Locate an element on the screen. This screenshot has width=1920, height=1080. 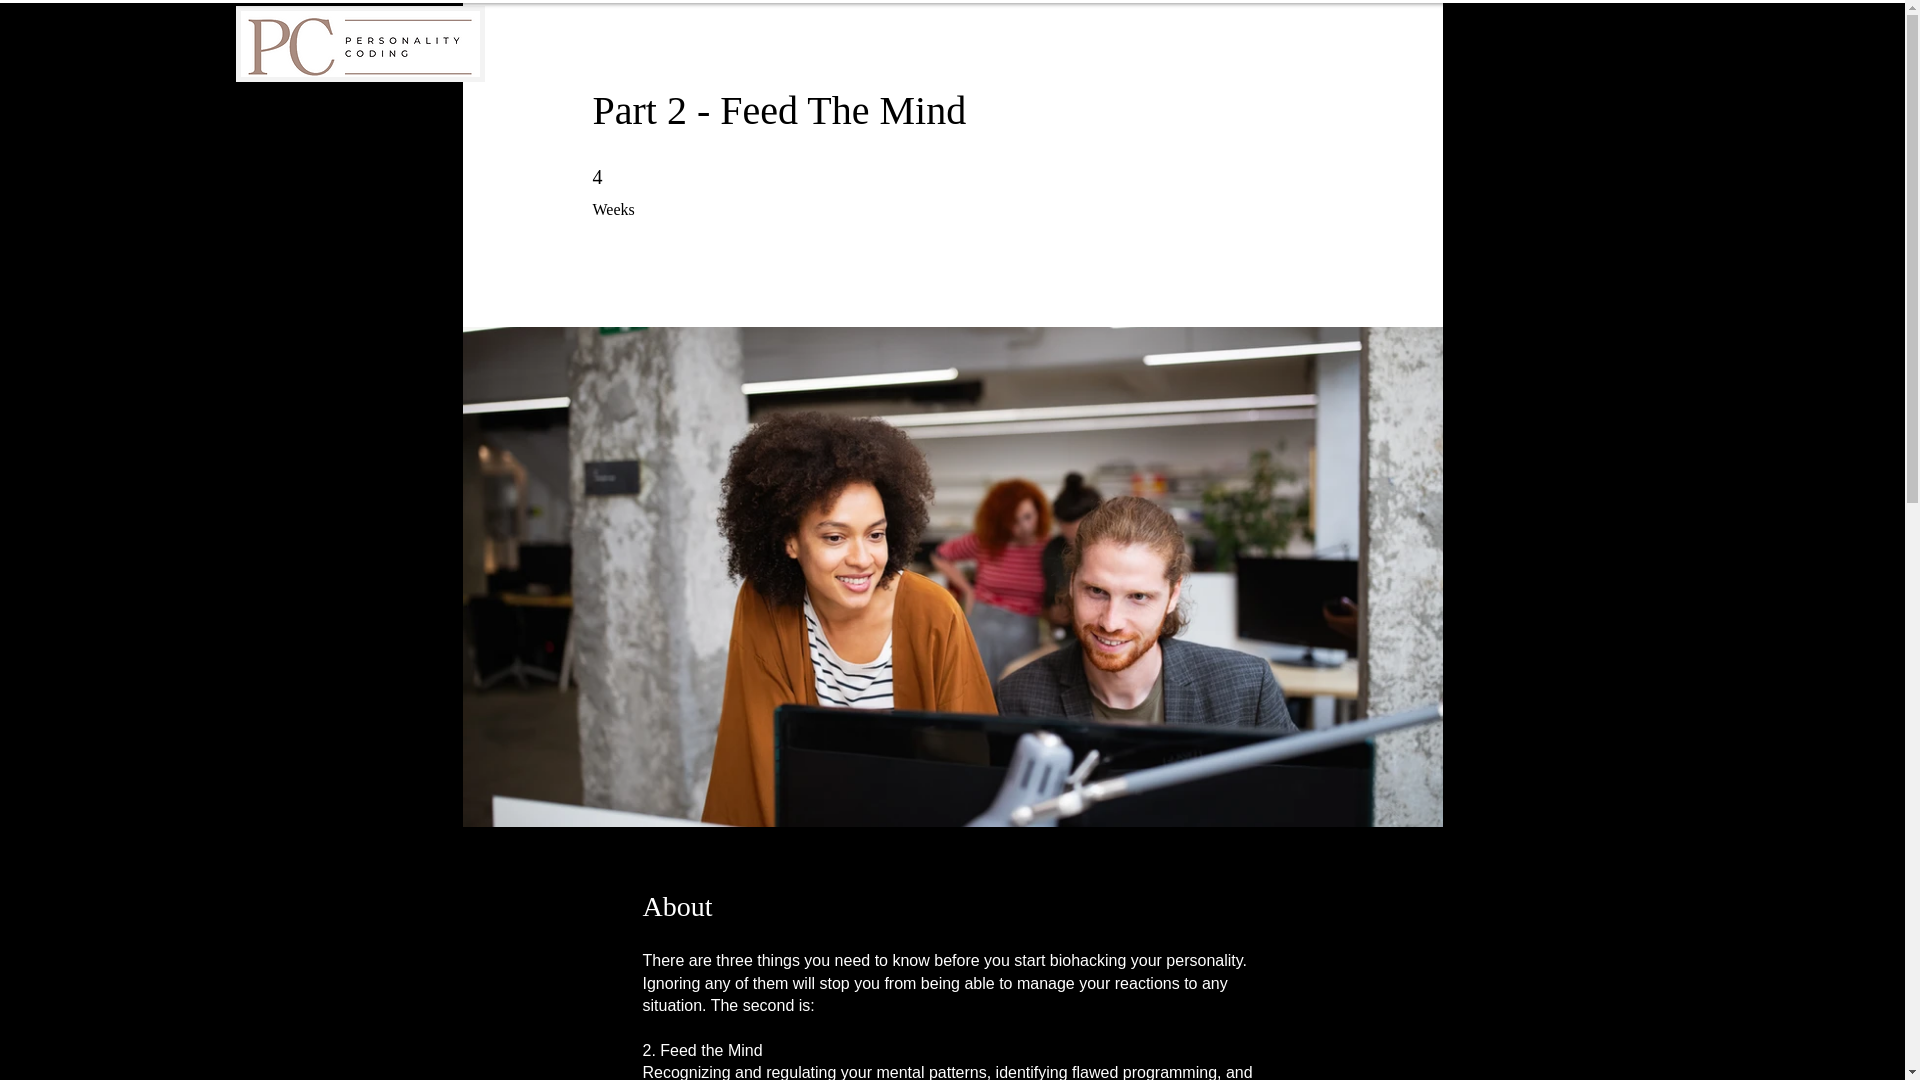
Personaity Coding Logo reresents People Changing their life is located at coordinates (360, 44).